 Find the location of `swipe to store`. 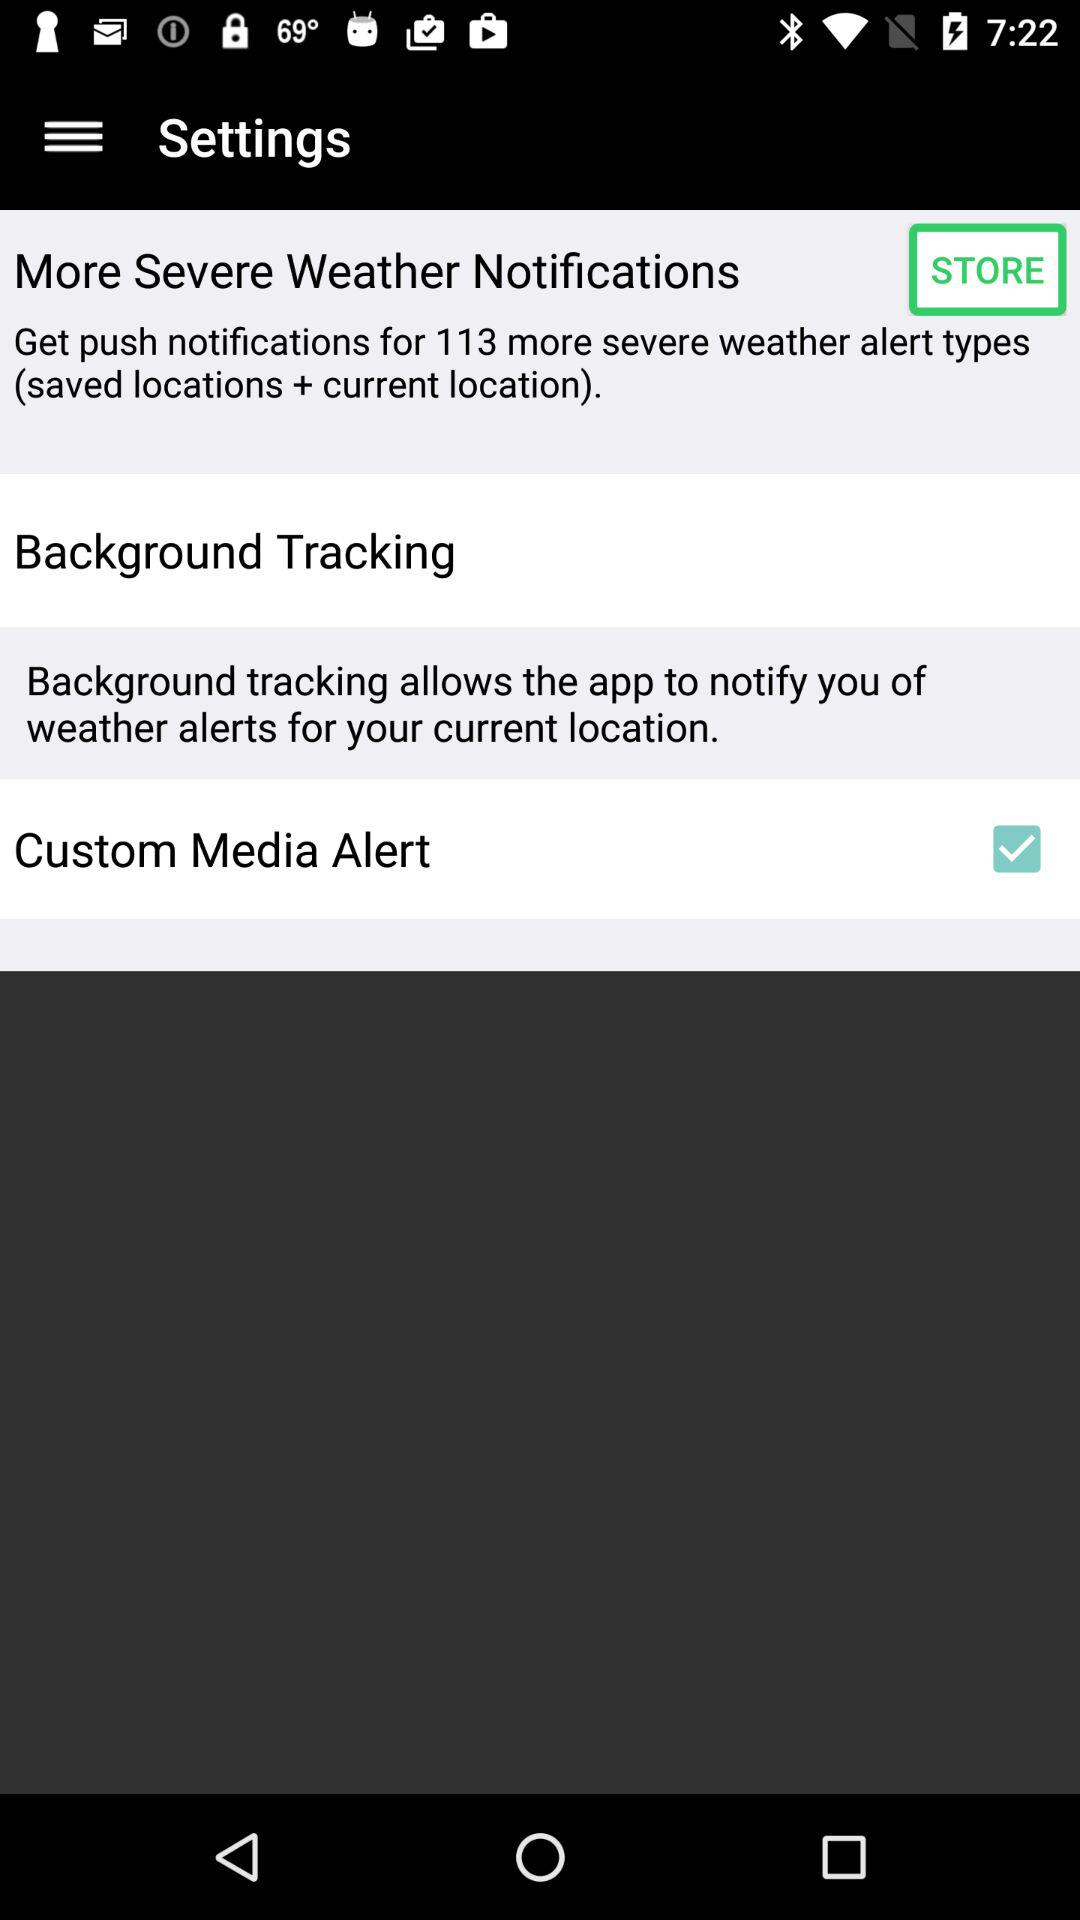

swipe to store is located at coordinates (987, 269).